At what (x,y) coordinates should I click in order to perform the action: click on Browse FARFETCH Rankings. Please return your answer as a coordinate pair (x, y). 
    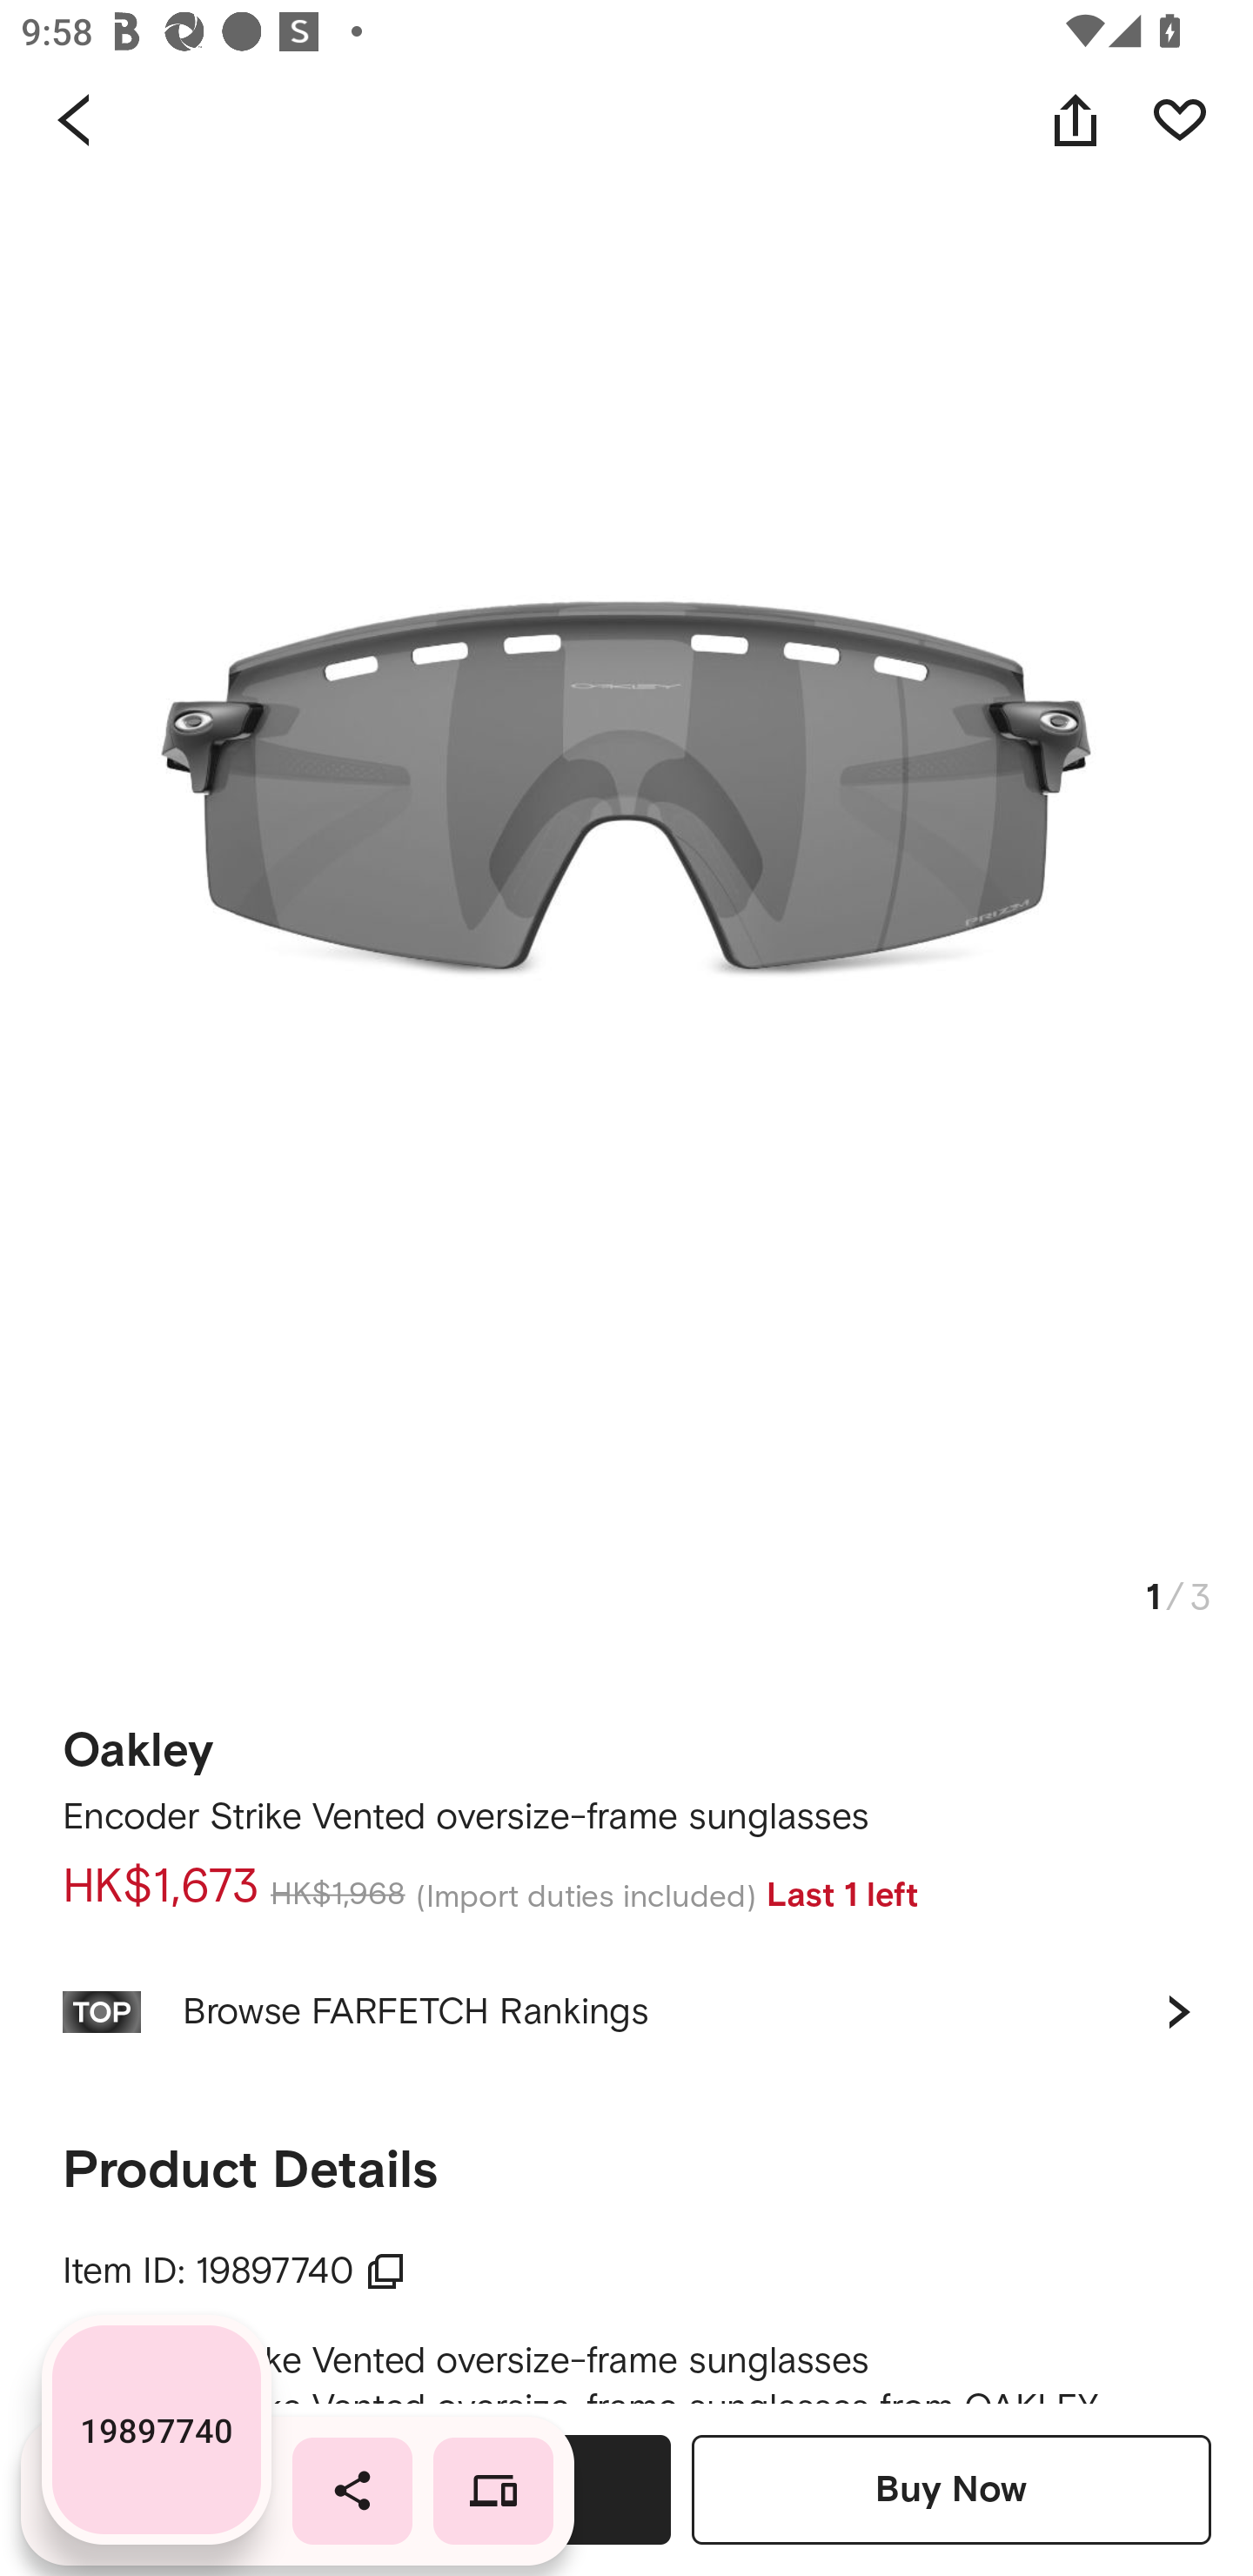
    Looking at the image, I should click on (626, 2011).